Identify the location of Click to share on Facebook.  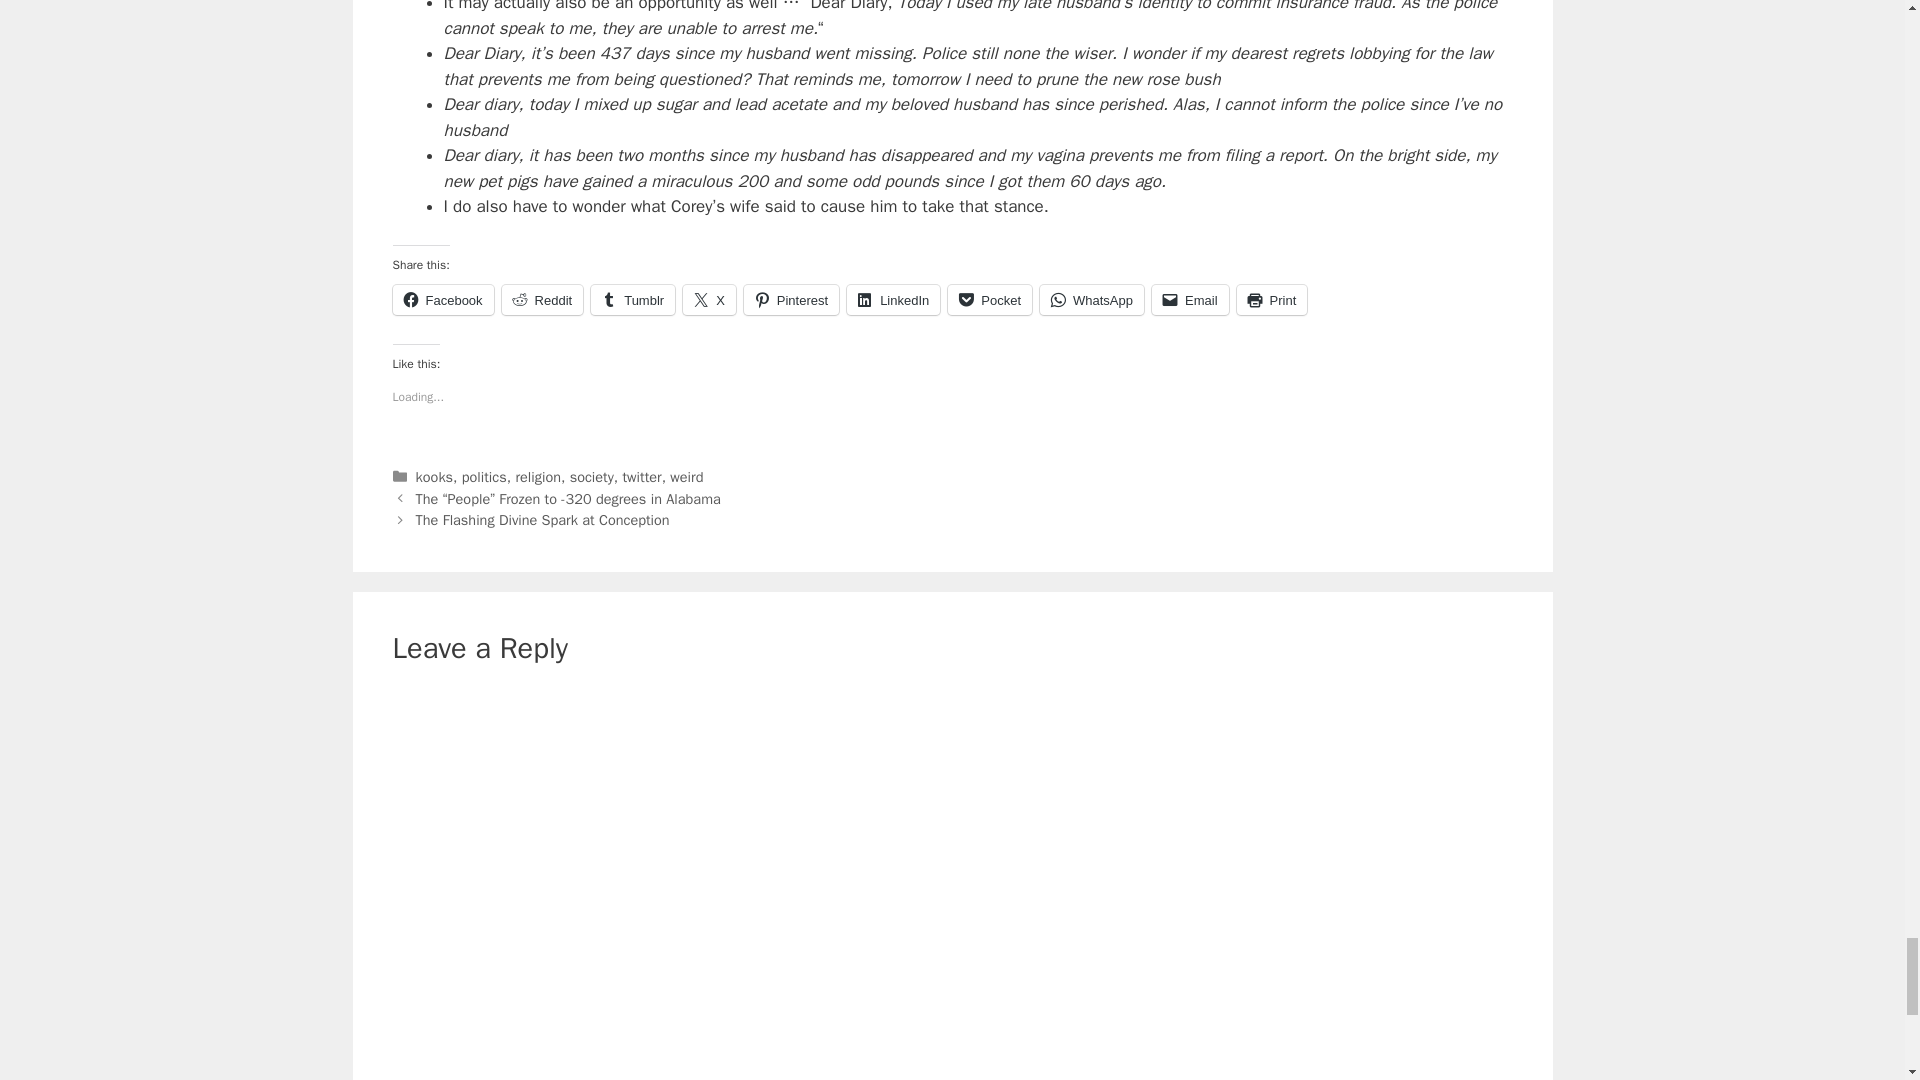
(442, 300).